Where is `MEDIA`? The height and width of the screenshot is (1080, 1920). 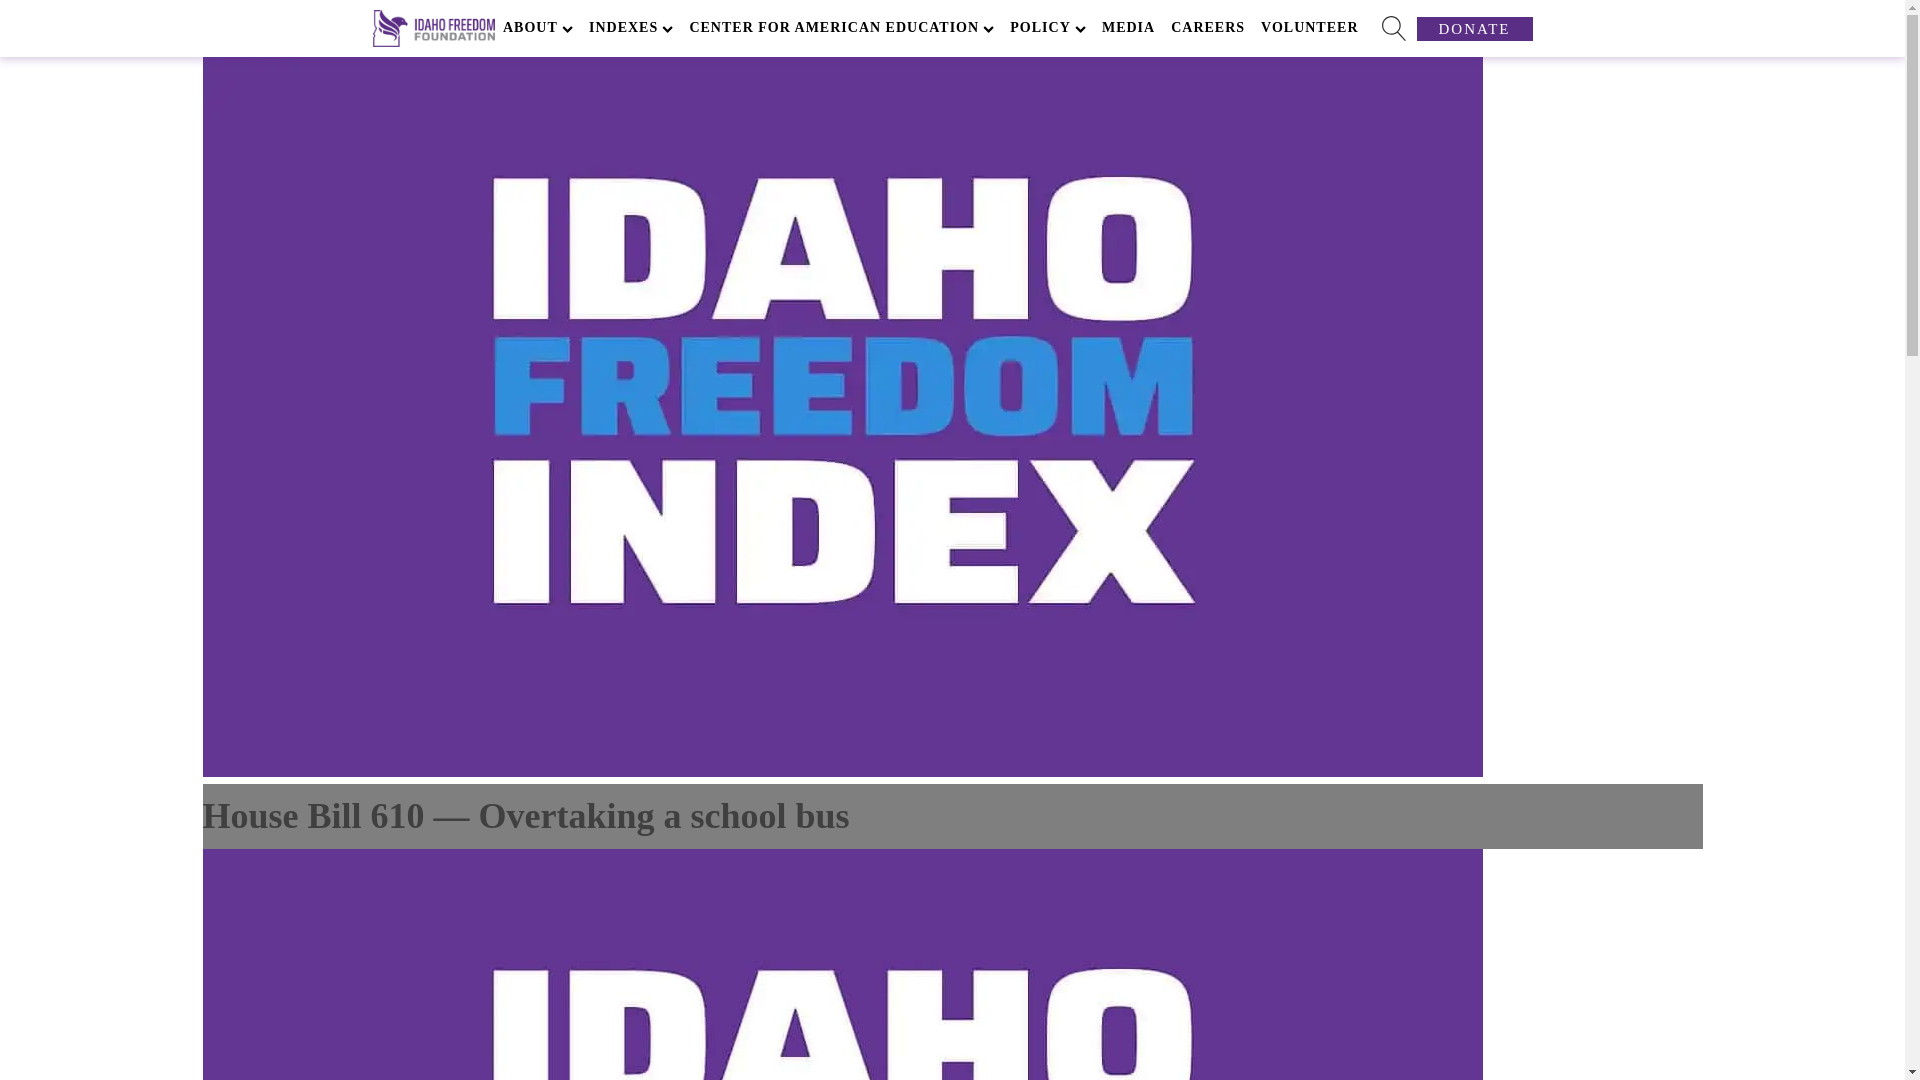
MEDIA is located at coordinates (1128, 28).